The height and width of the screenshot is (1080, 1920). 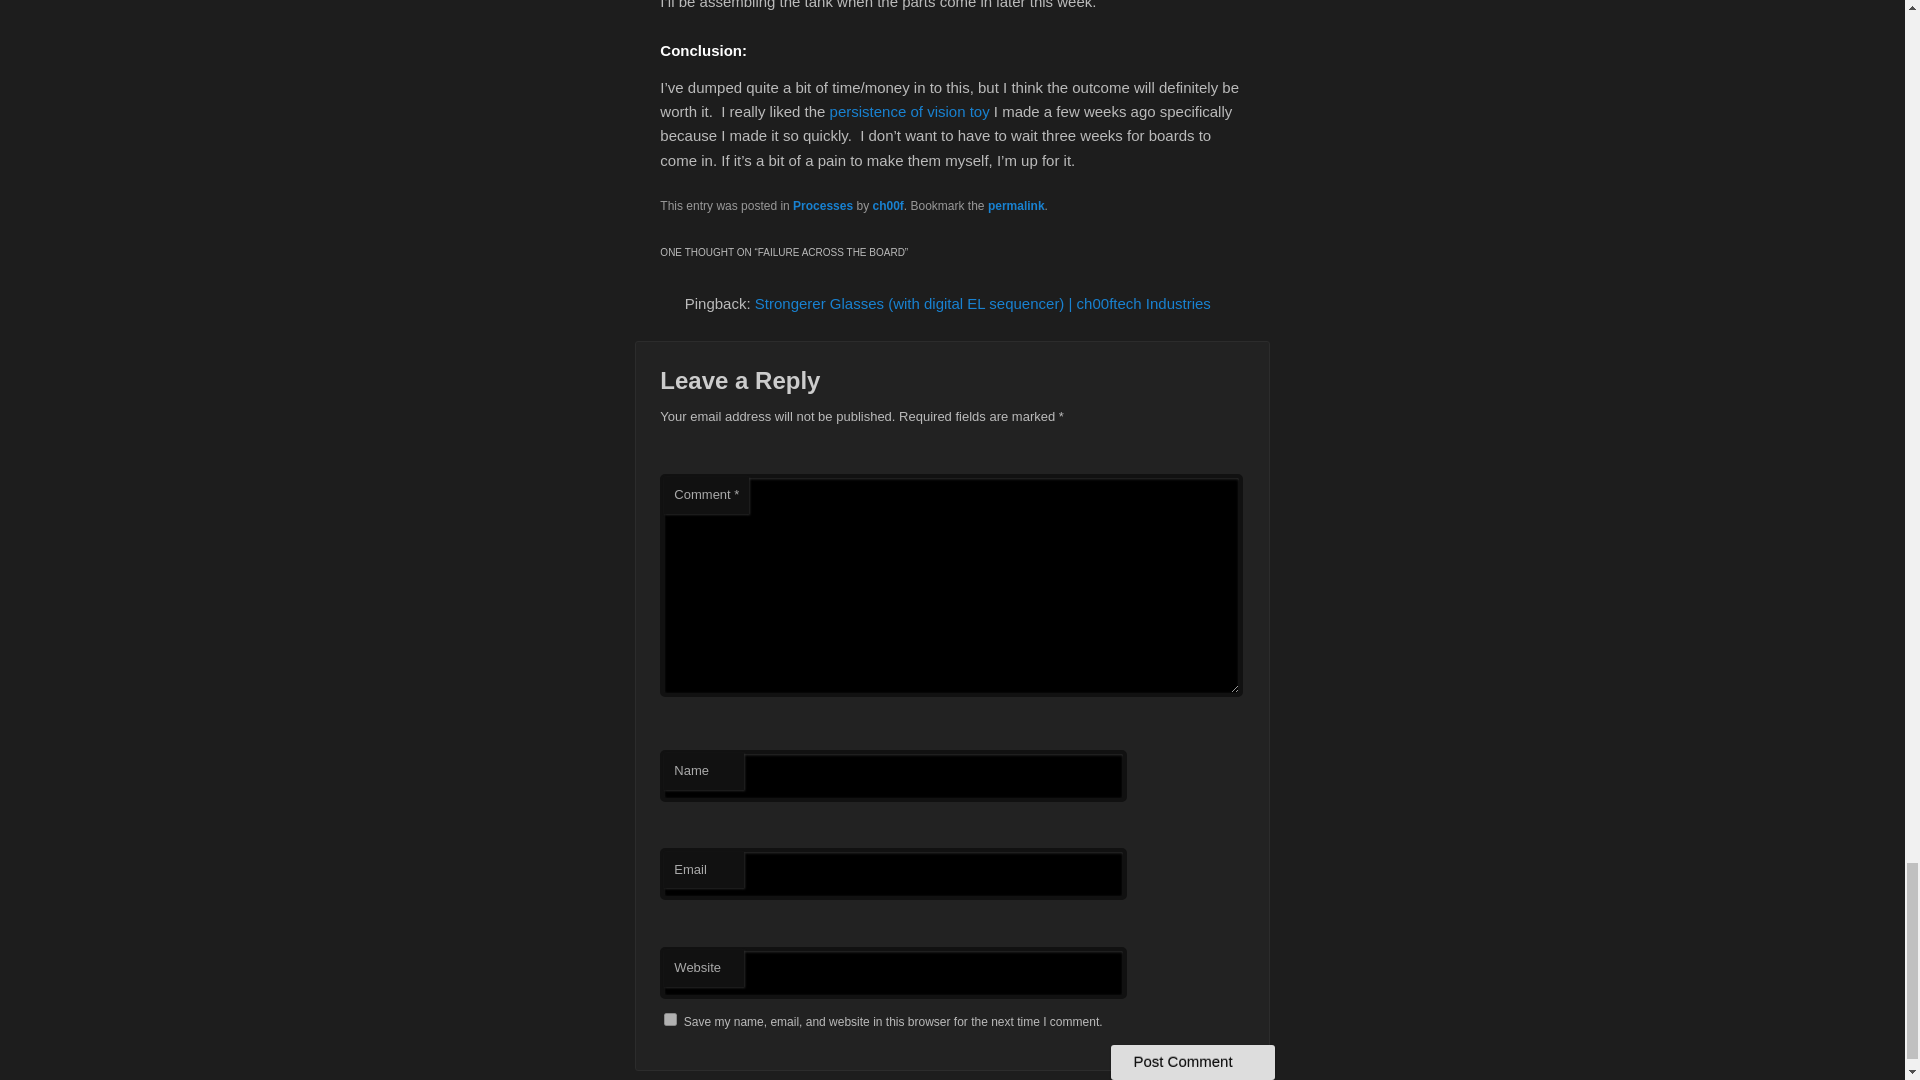 What do you see at coordinates (910, 110) in the screenshot?
I see `LED persistence of vision toy` at bounding box center [910, 110].